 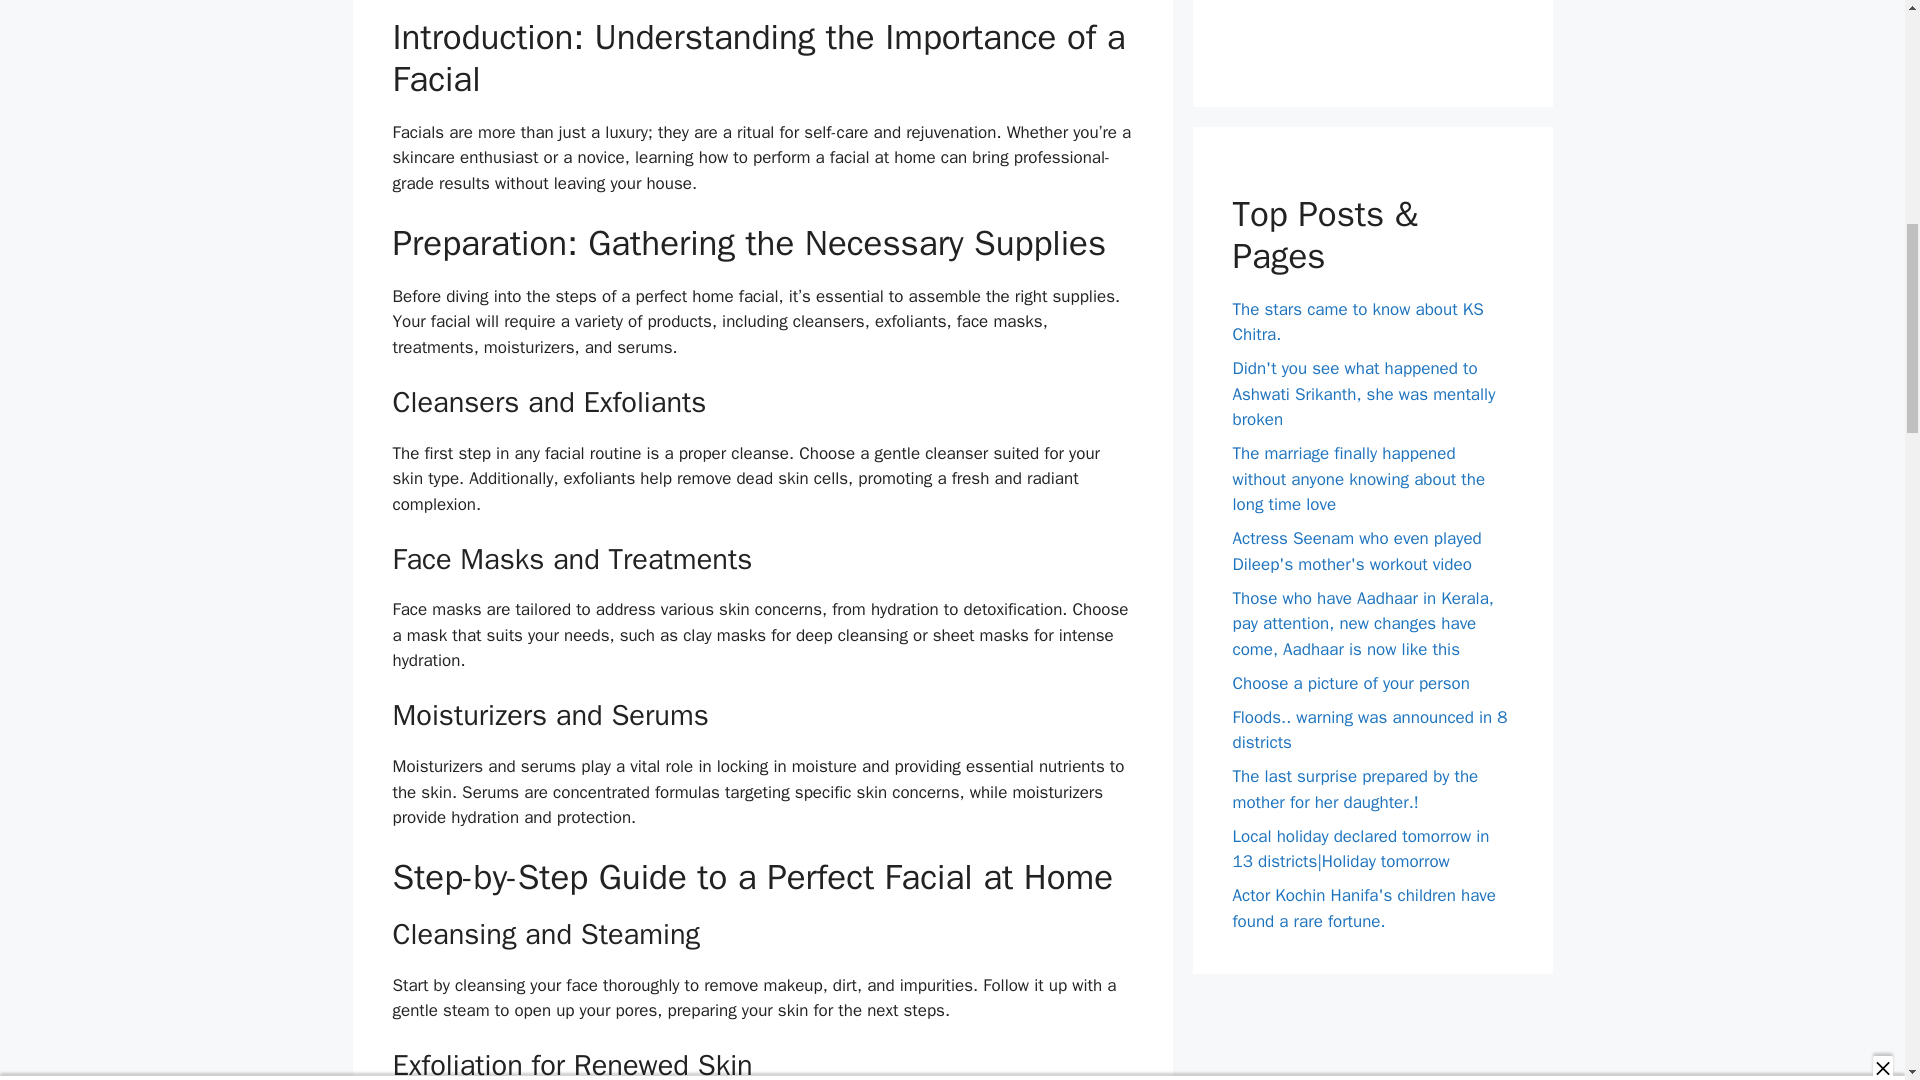 What do you see at coordinates (1355, 789) in the screenshot?
I see `The last surprise prepared by the mother for her daughter.!` at bounding box center [1355, 789].